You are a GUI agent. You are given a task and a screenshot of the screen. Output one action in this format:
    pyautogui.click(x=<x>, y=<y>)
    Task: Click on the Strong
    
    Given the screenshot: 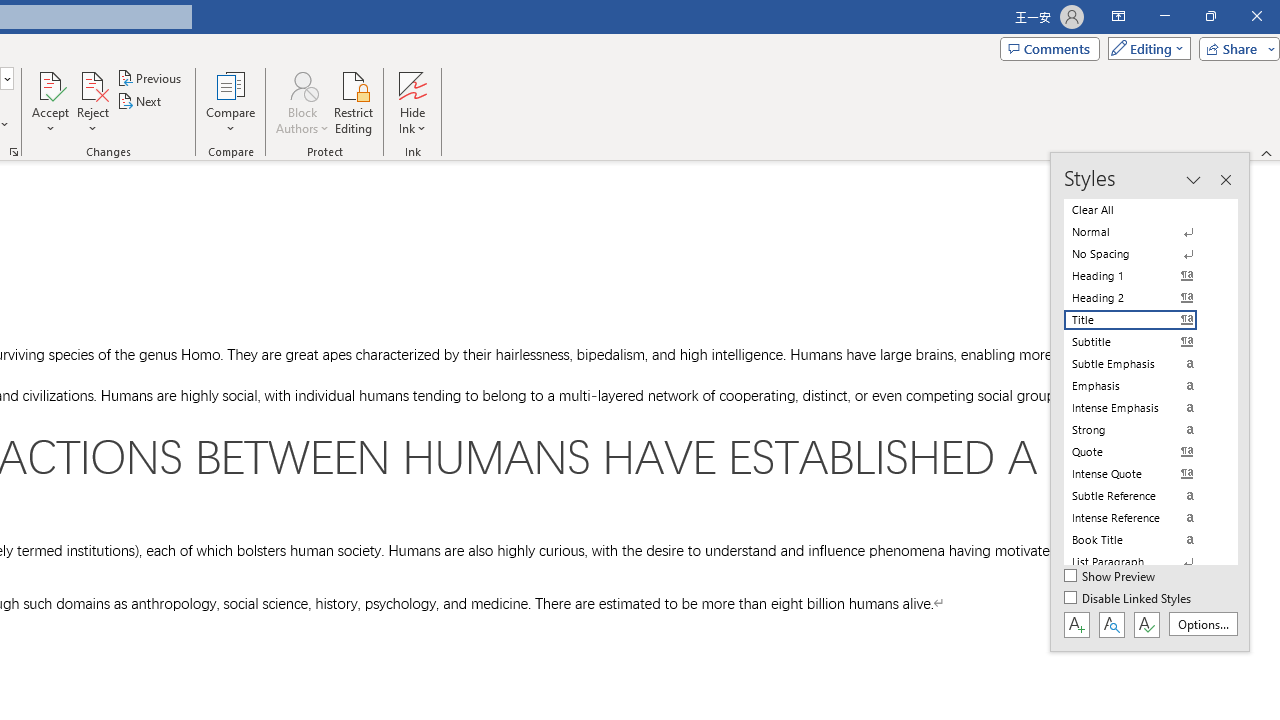 What is the action you would take?
    pyautogui.click(x=1142, y=430)
    